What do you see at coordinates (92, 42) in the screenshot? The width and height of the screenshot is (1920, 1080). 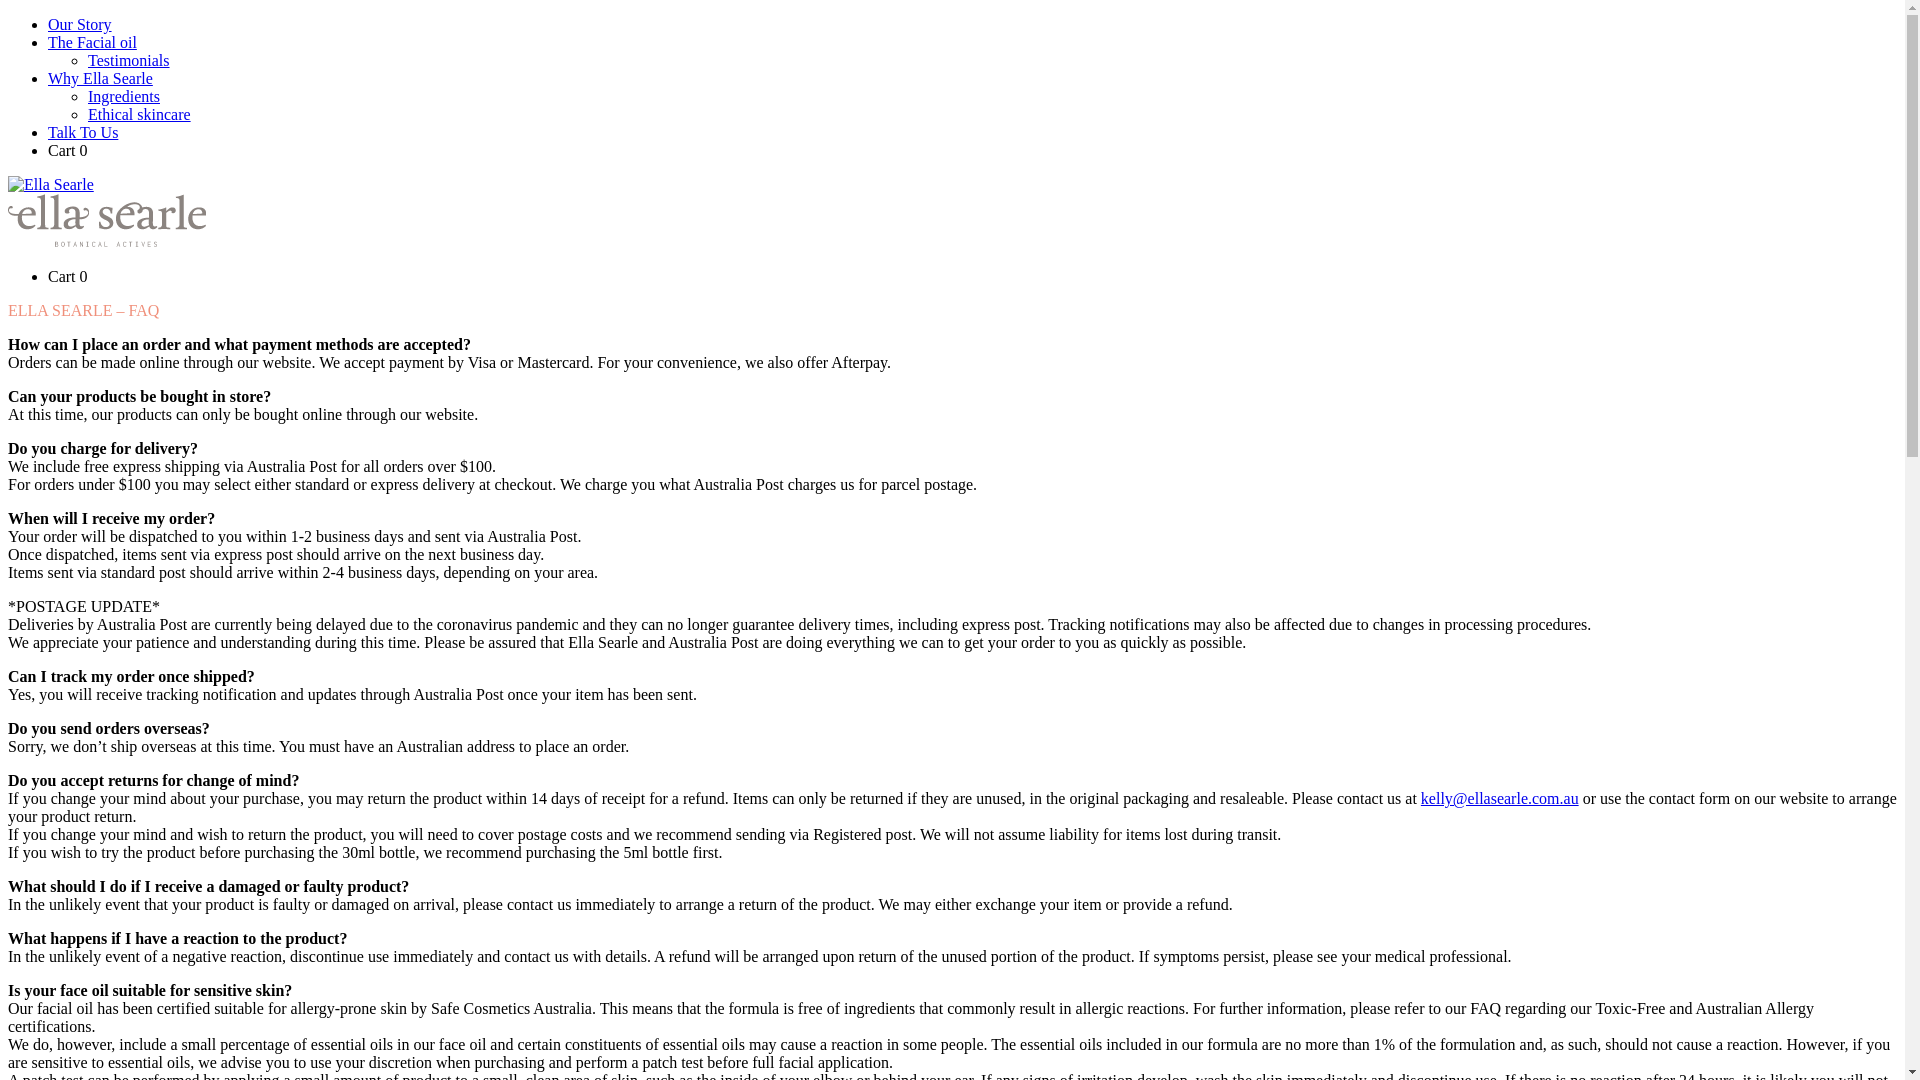 I see `The Facial oil` at bounding box center [92, 42].